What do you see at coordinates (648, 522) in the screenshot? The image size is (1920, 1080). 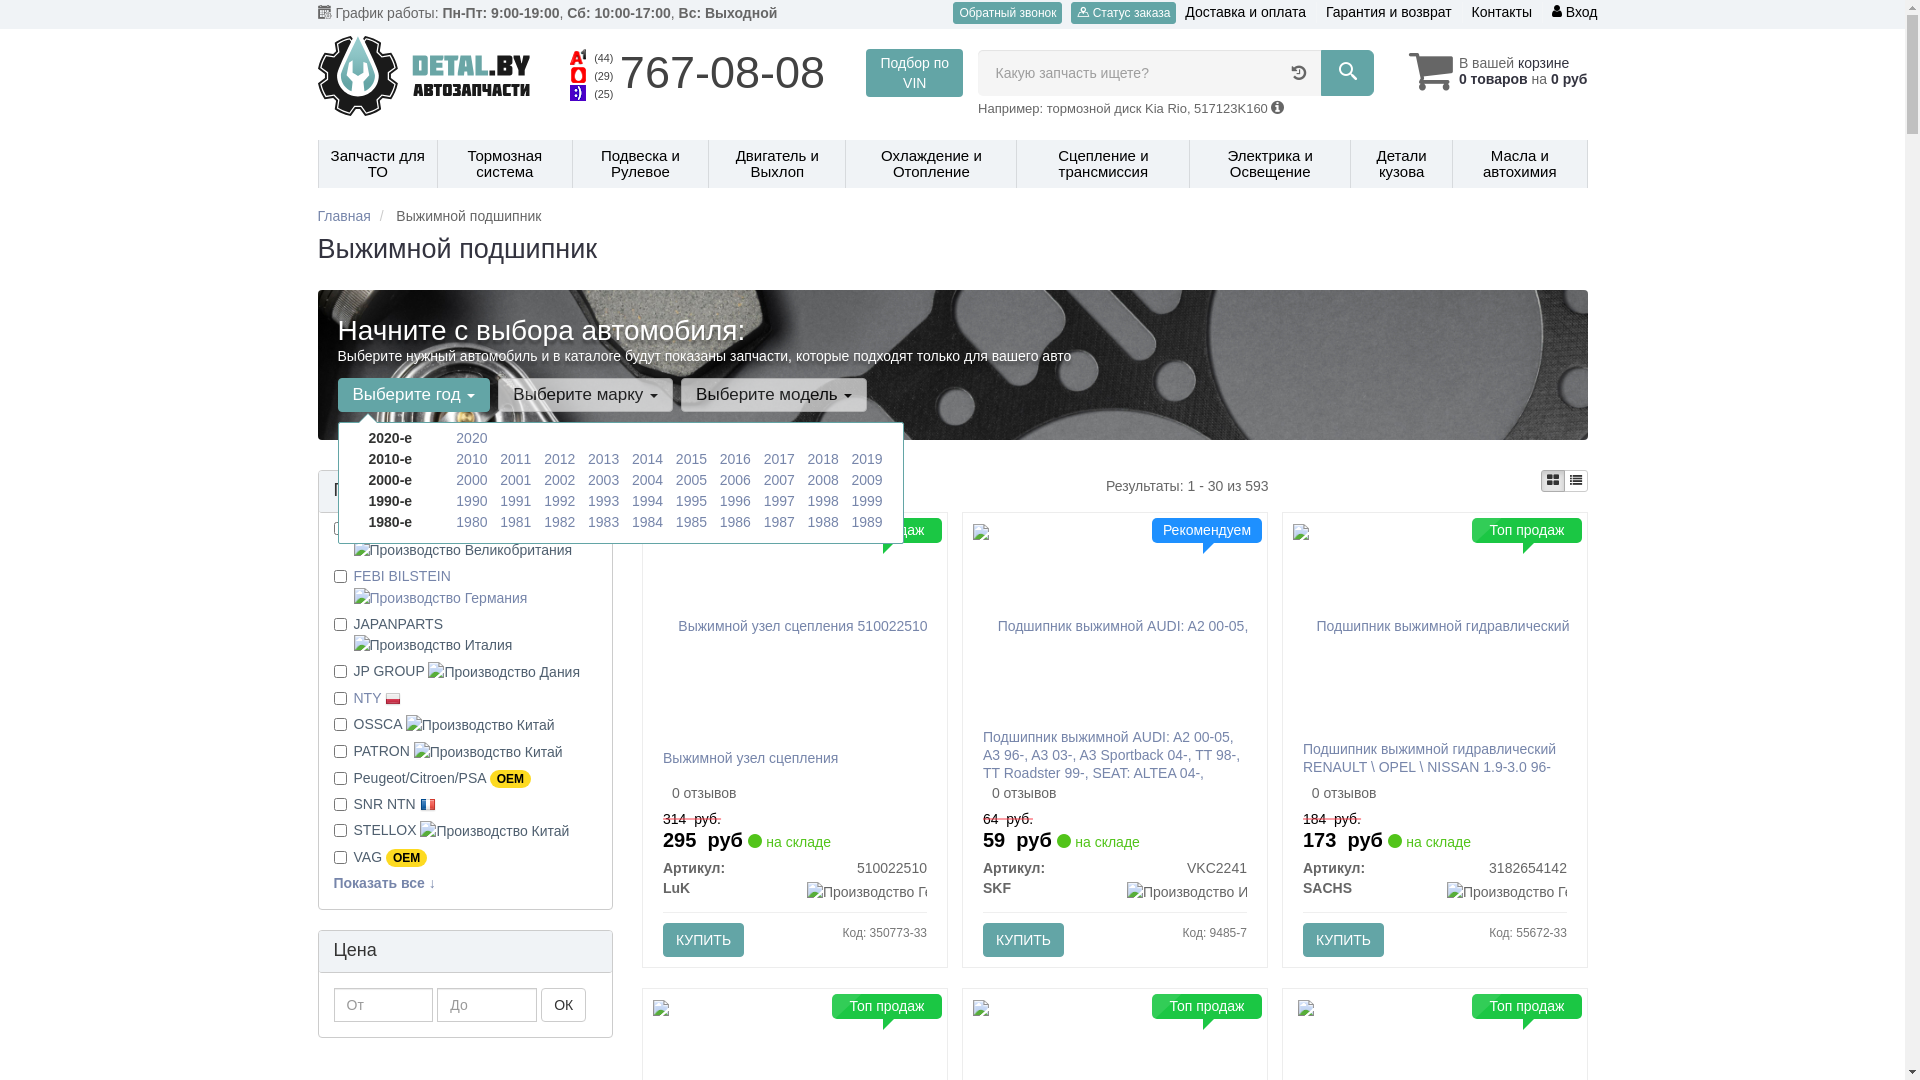 I see `1984` at bounding box center [648, 522].